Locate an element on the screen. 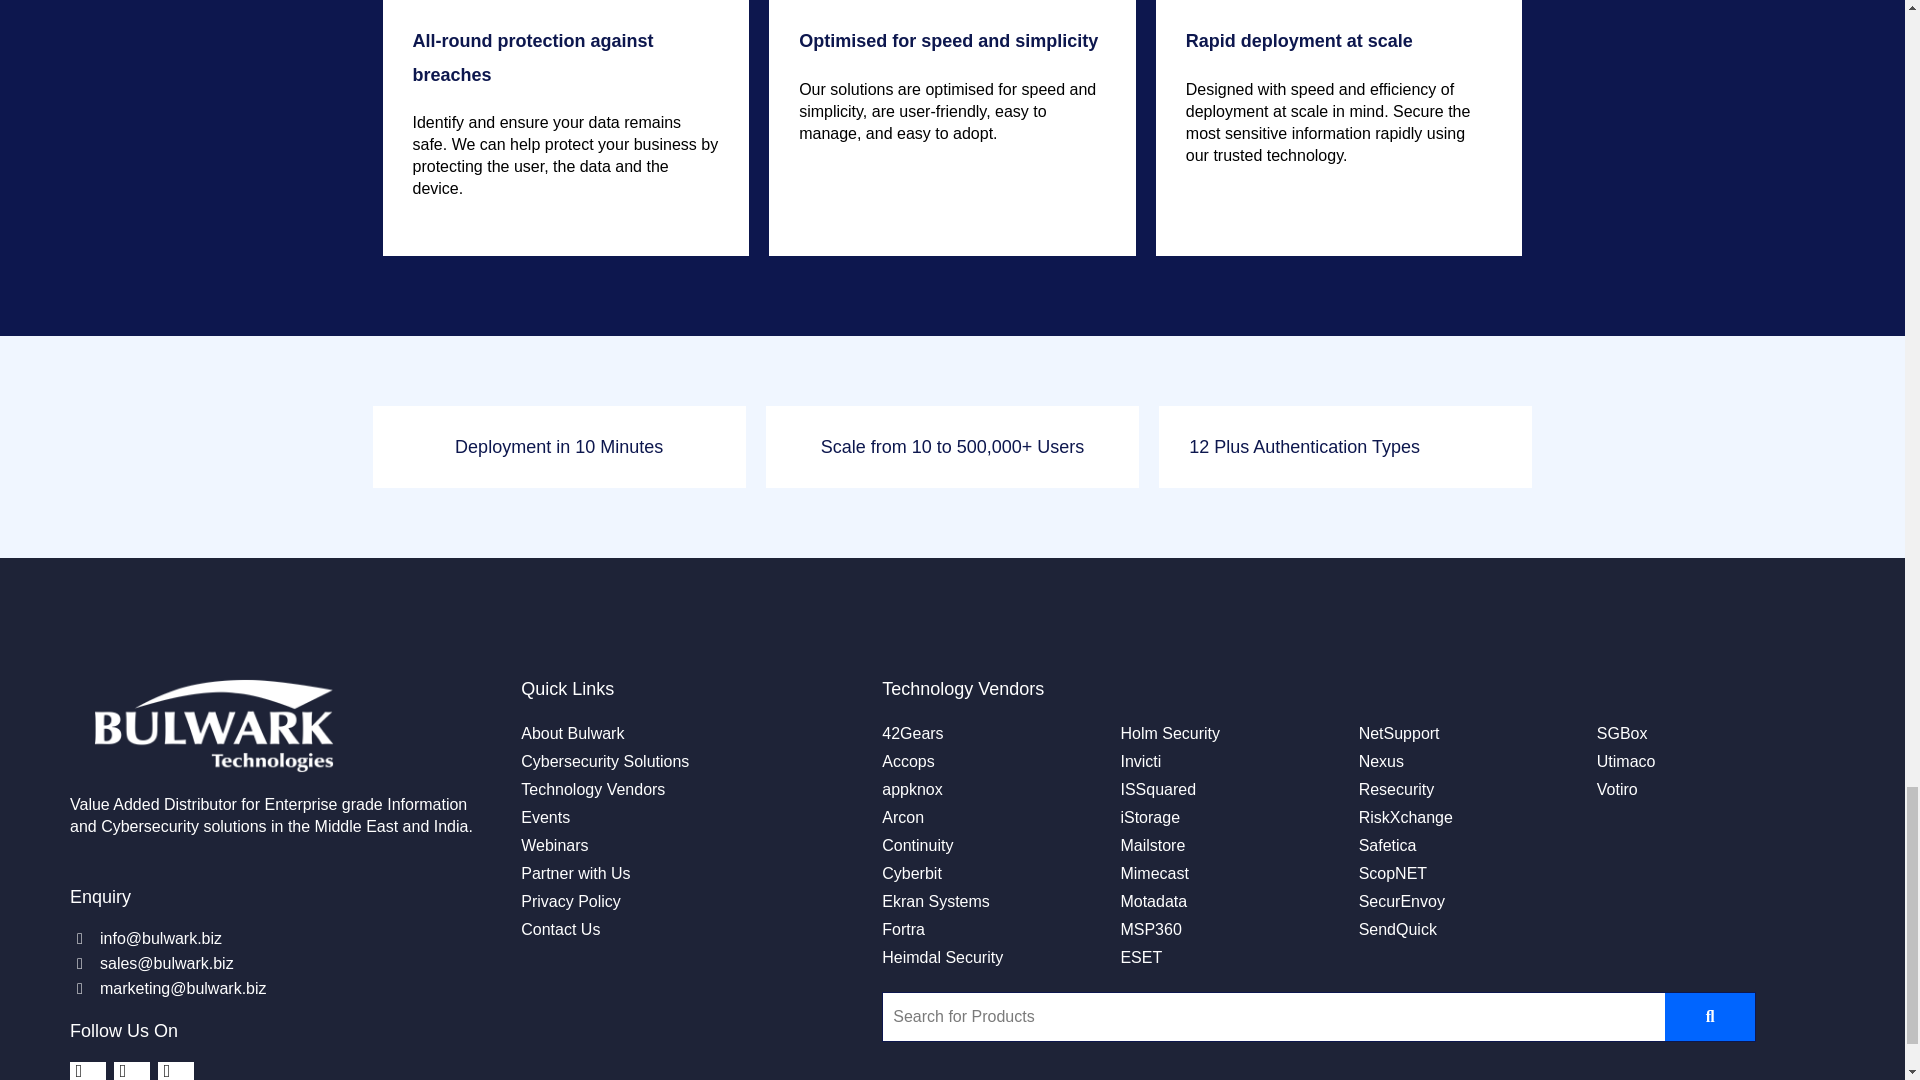 This screenshot has height=1080, width=1920. Partner with Us is located at coordinates (574, 873).